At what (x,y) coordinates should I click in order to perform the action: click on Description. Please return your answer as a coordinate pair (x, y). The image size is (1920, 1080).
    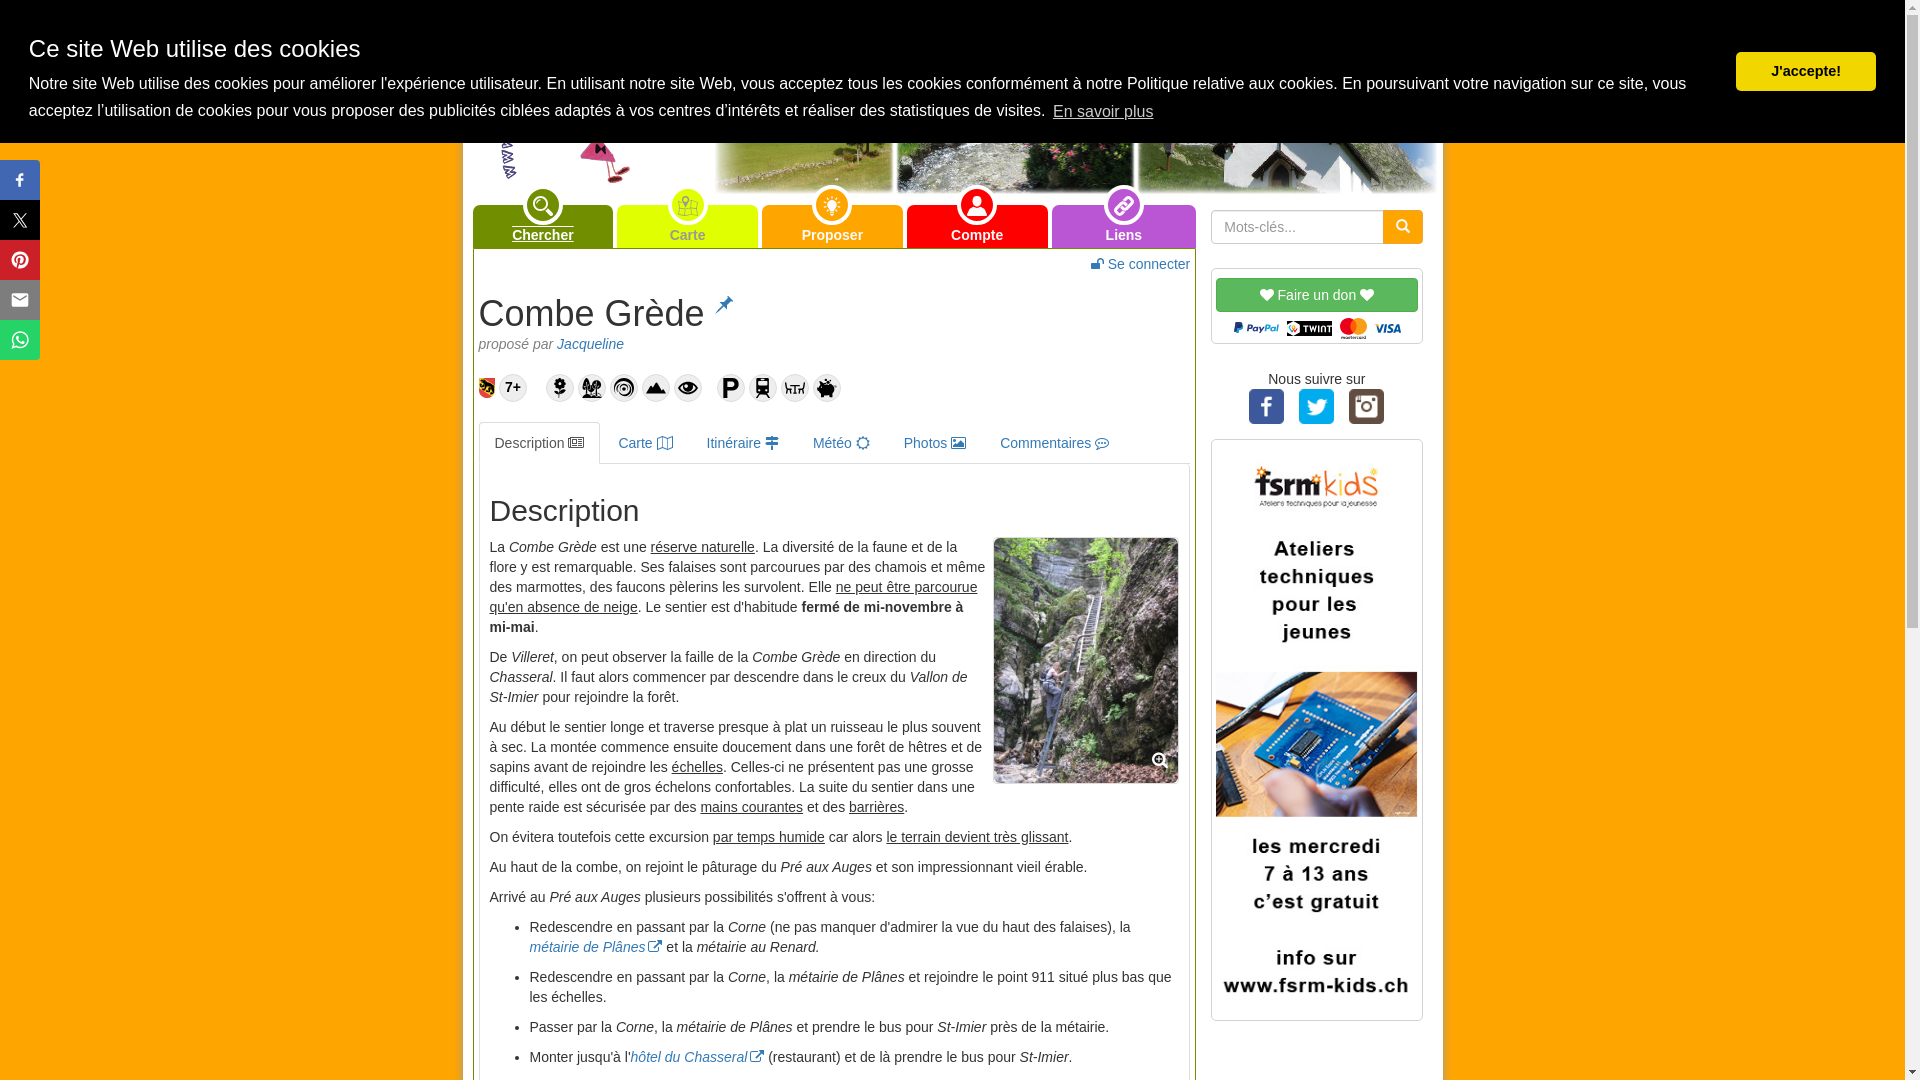
    Looking at the image, I should click on (539, 443).